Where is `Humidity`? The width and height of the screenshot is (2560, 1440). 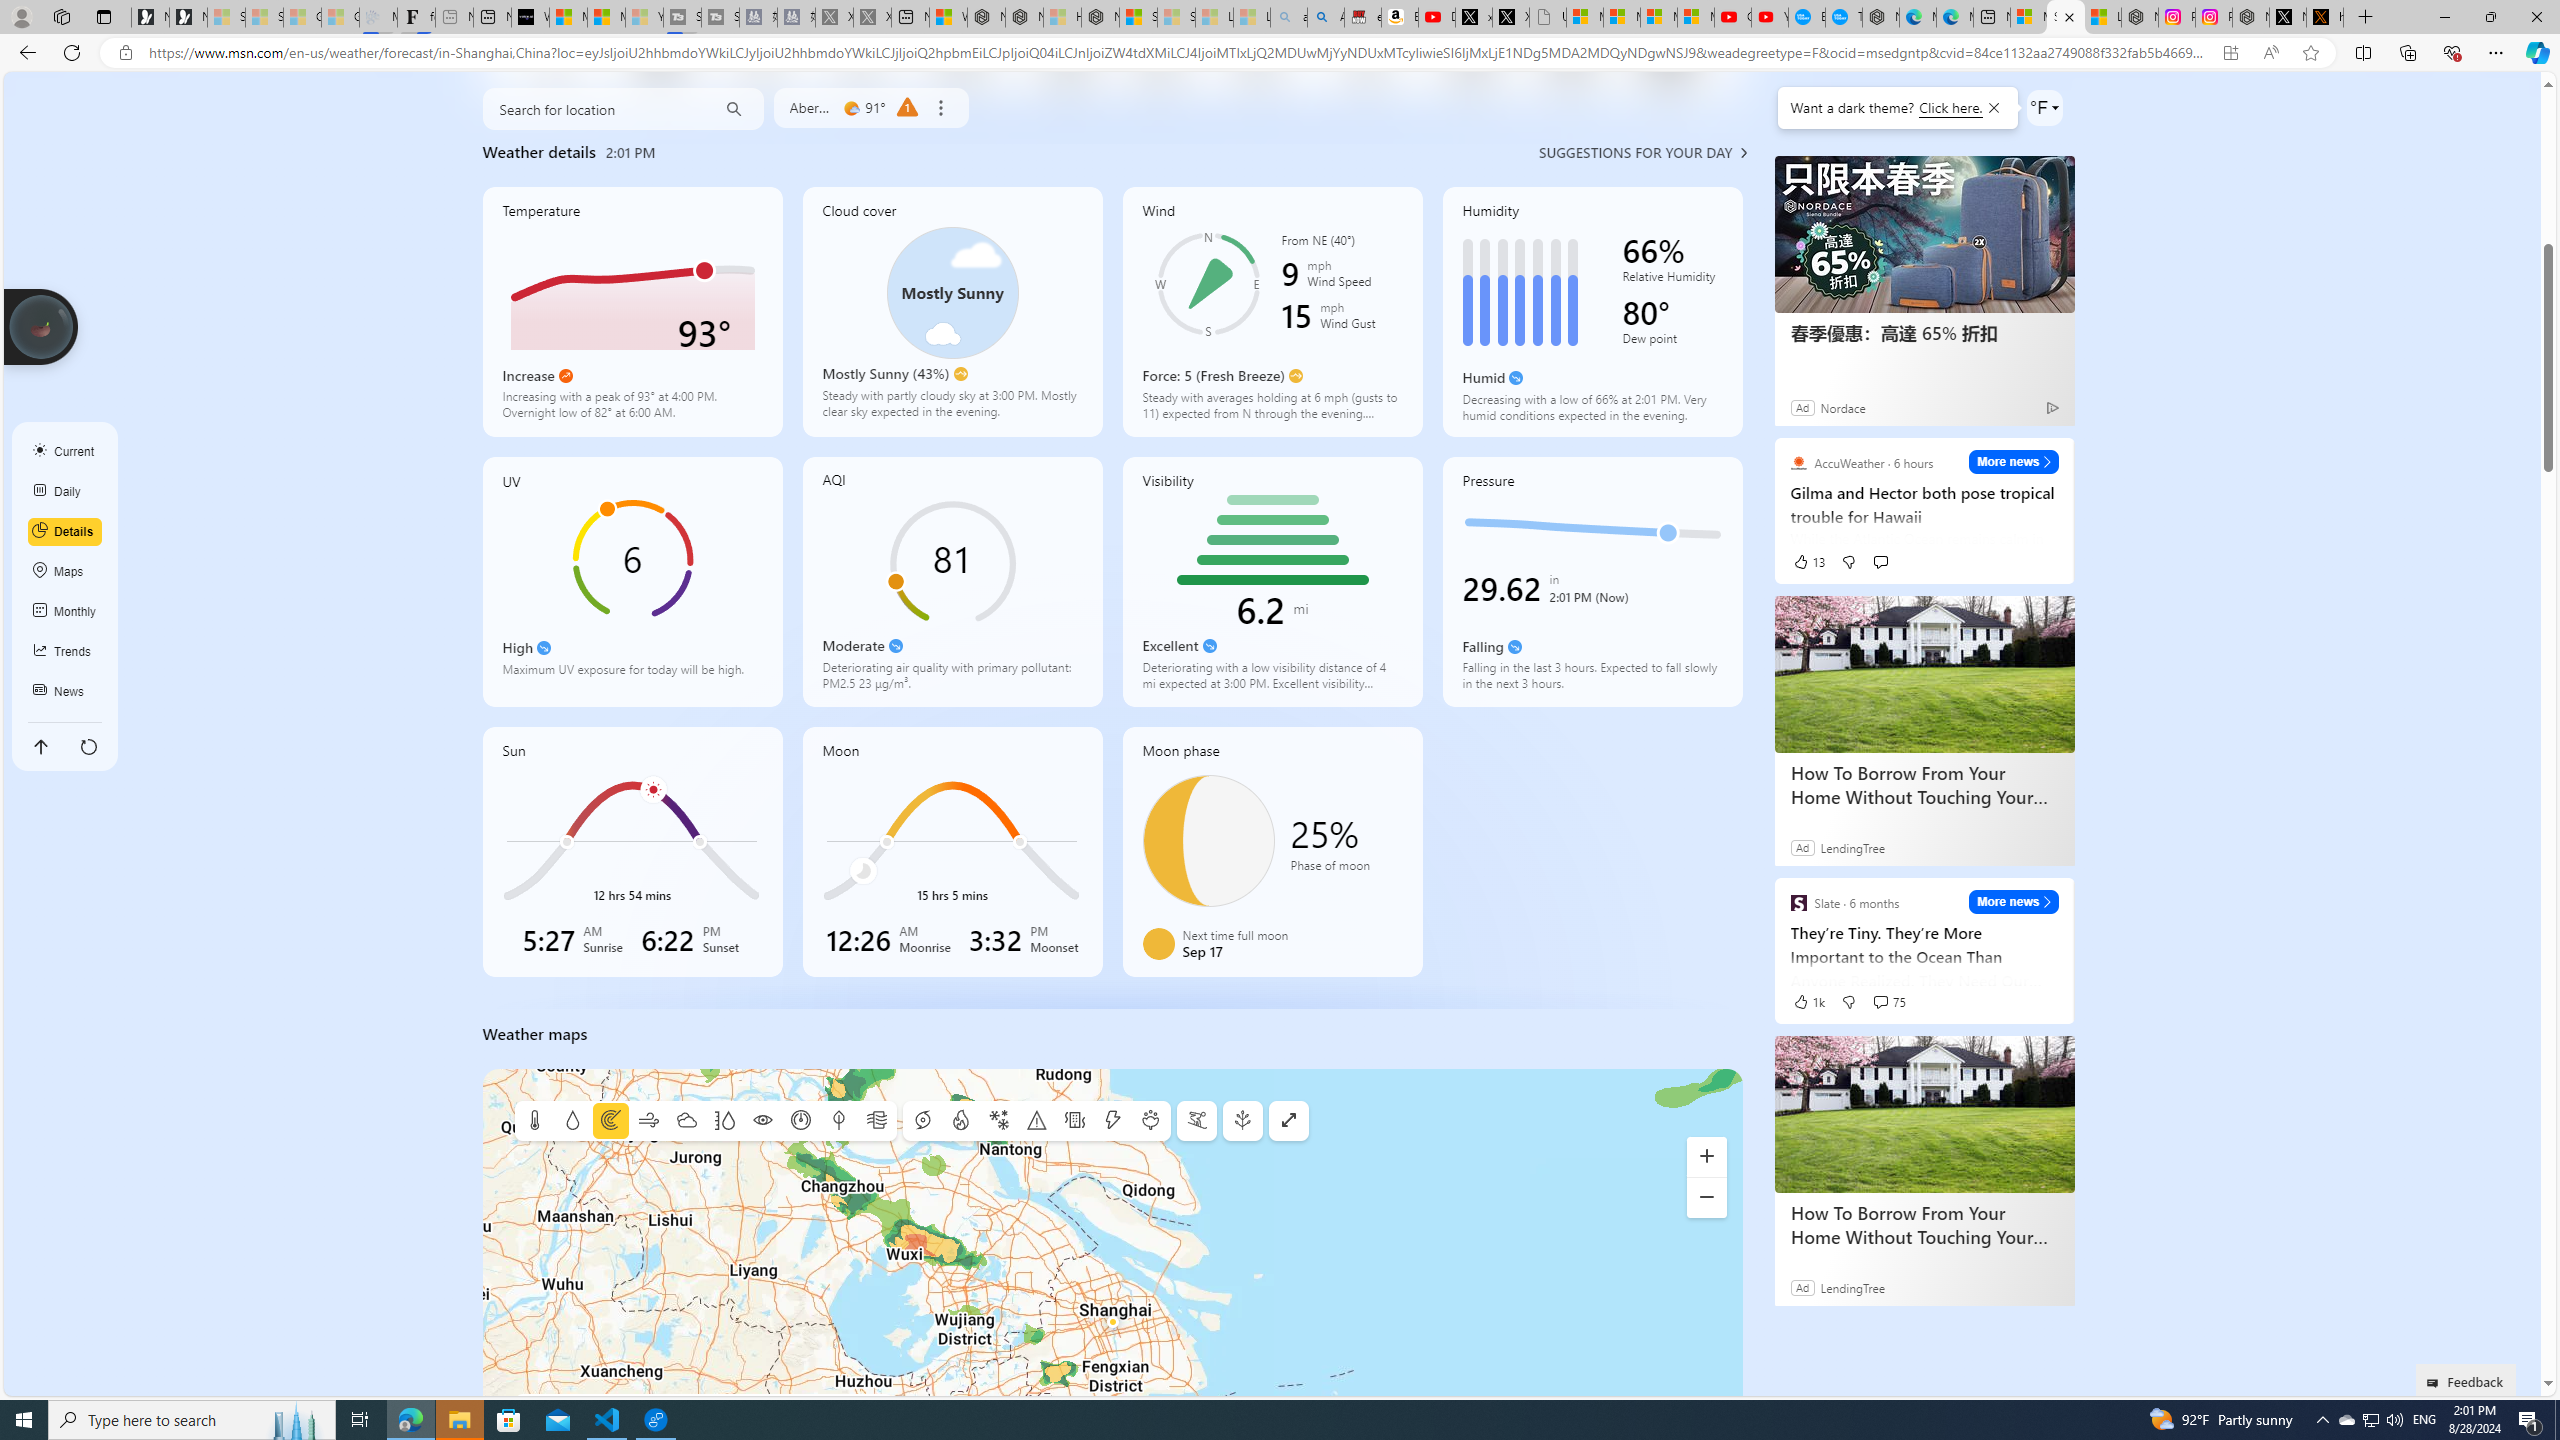 Humidity is located at coordinates (724, 1121).